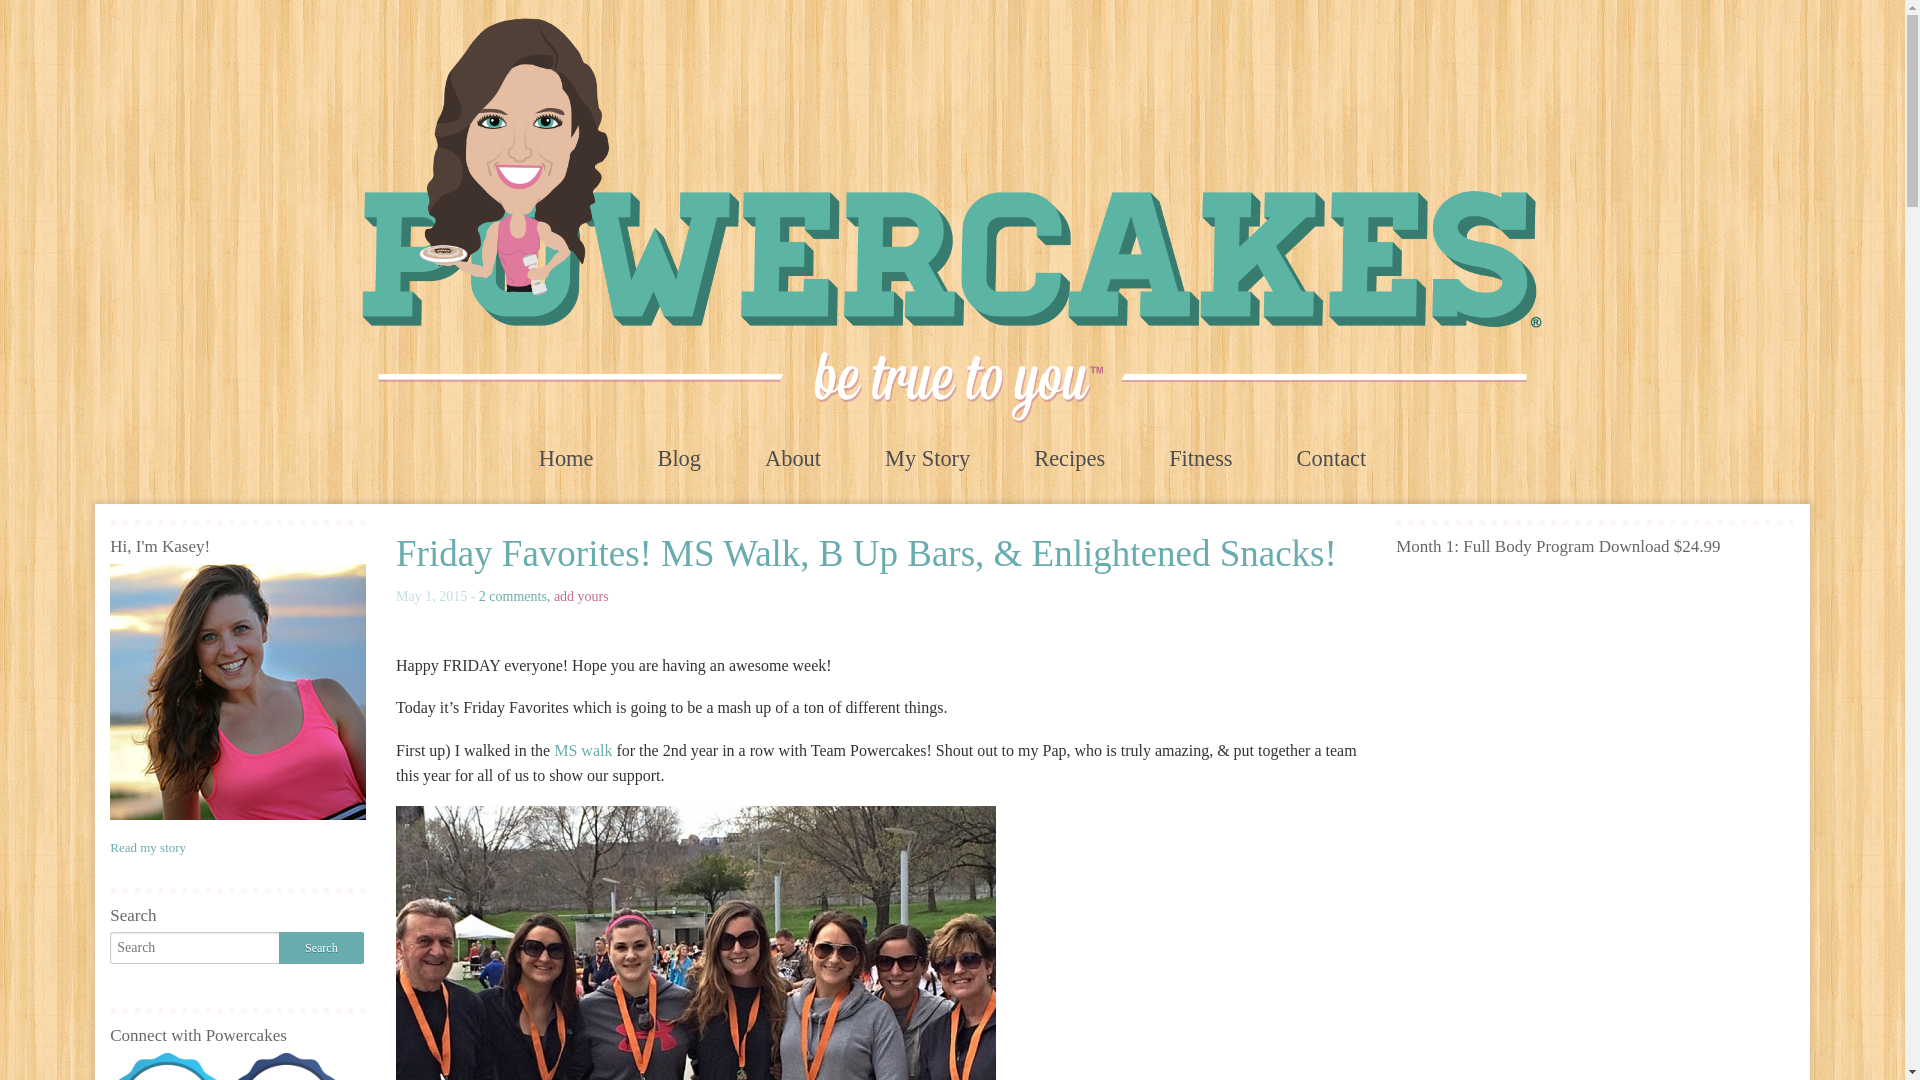 The image size is (1920, 1080). I want to click on Contact, so click(1332, 458).